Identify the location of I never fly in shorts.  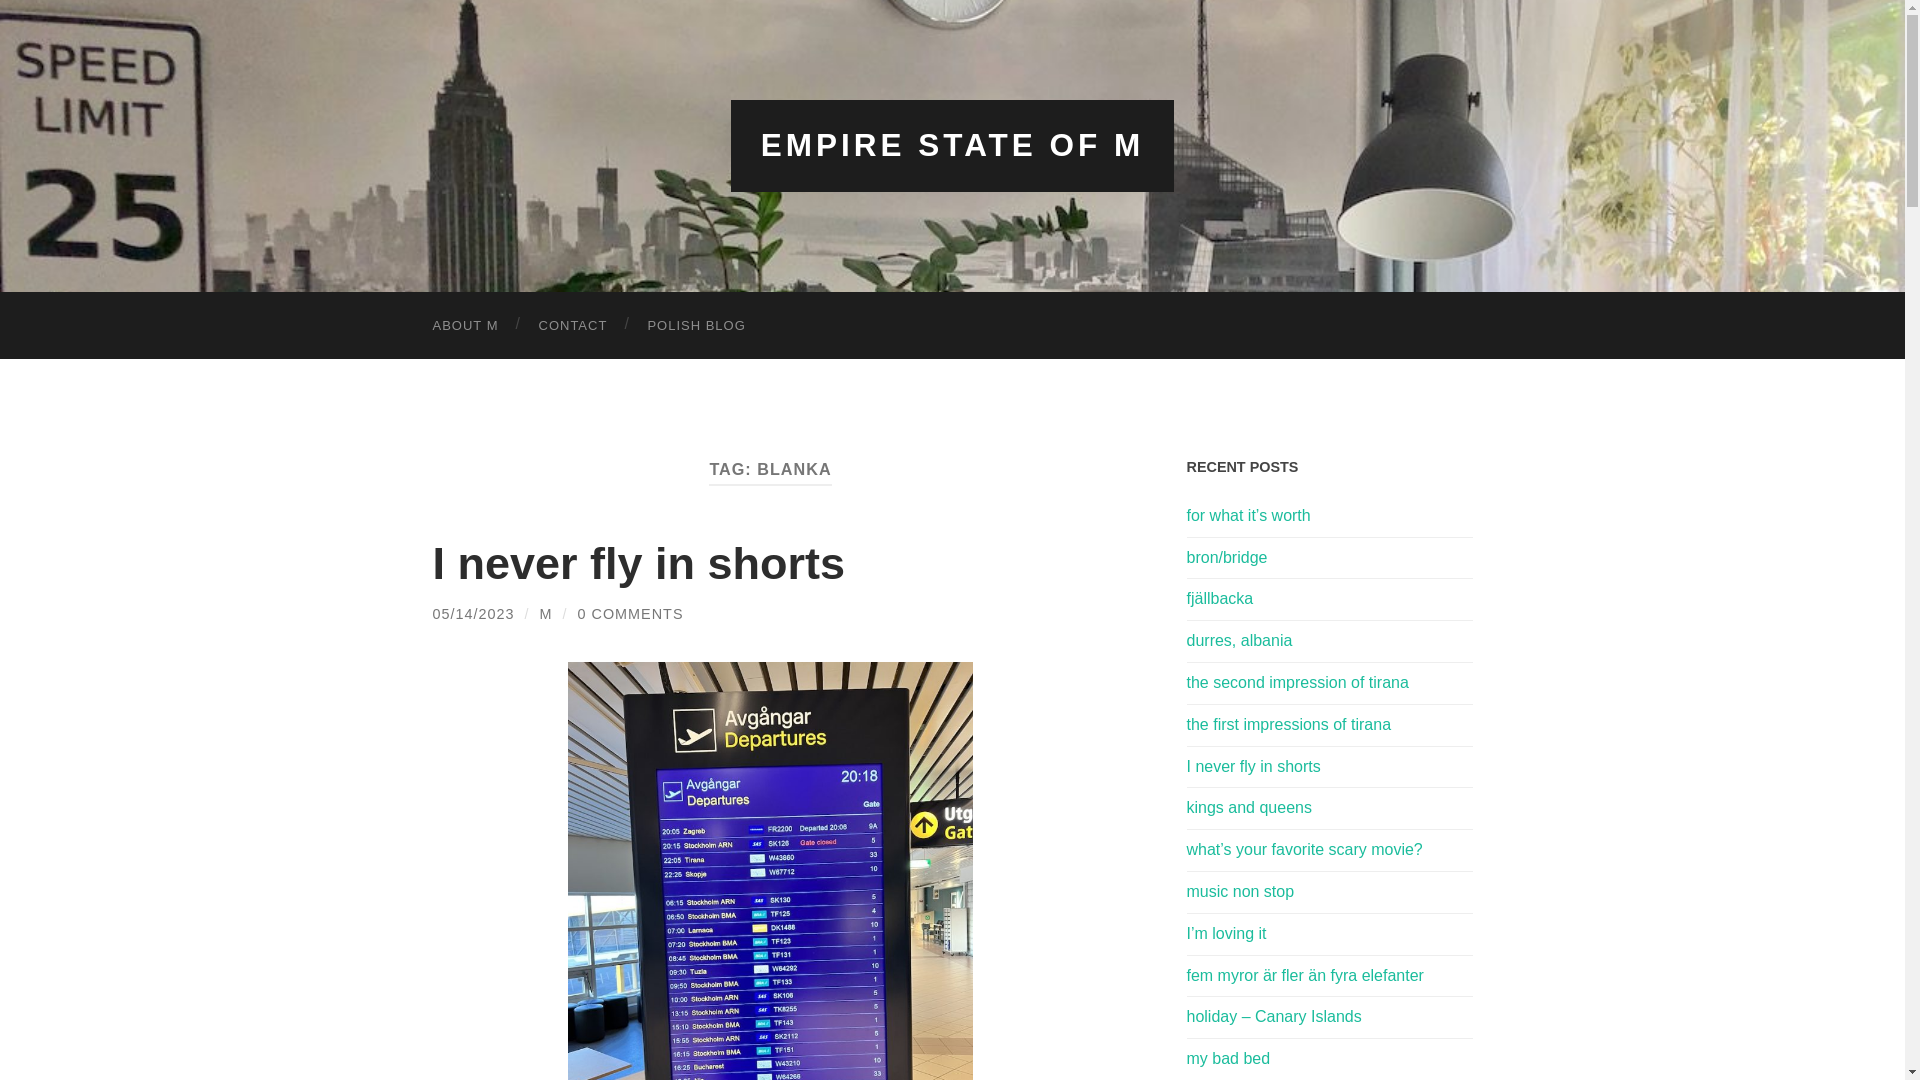
(1329, 767).